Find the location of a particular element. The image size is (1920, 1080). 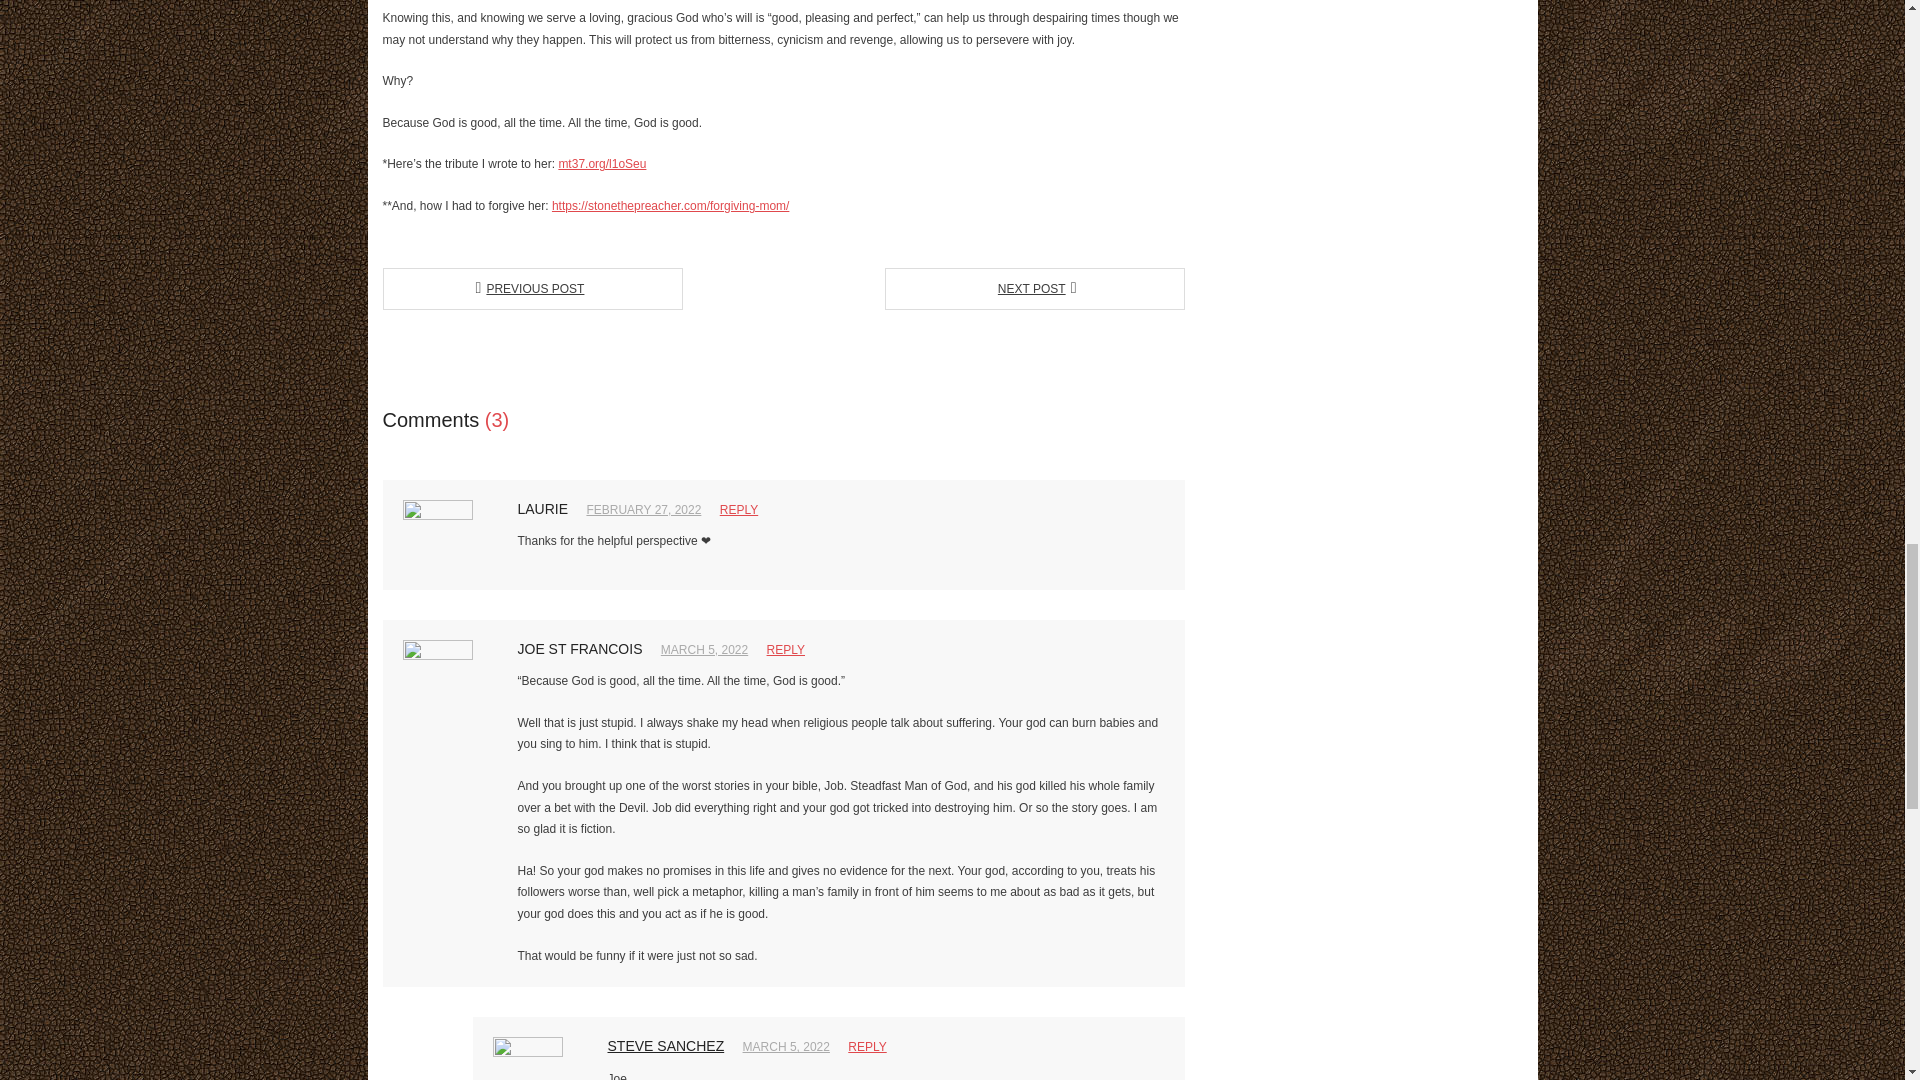

NEXT POST is located at coordinates (1034, 288).